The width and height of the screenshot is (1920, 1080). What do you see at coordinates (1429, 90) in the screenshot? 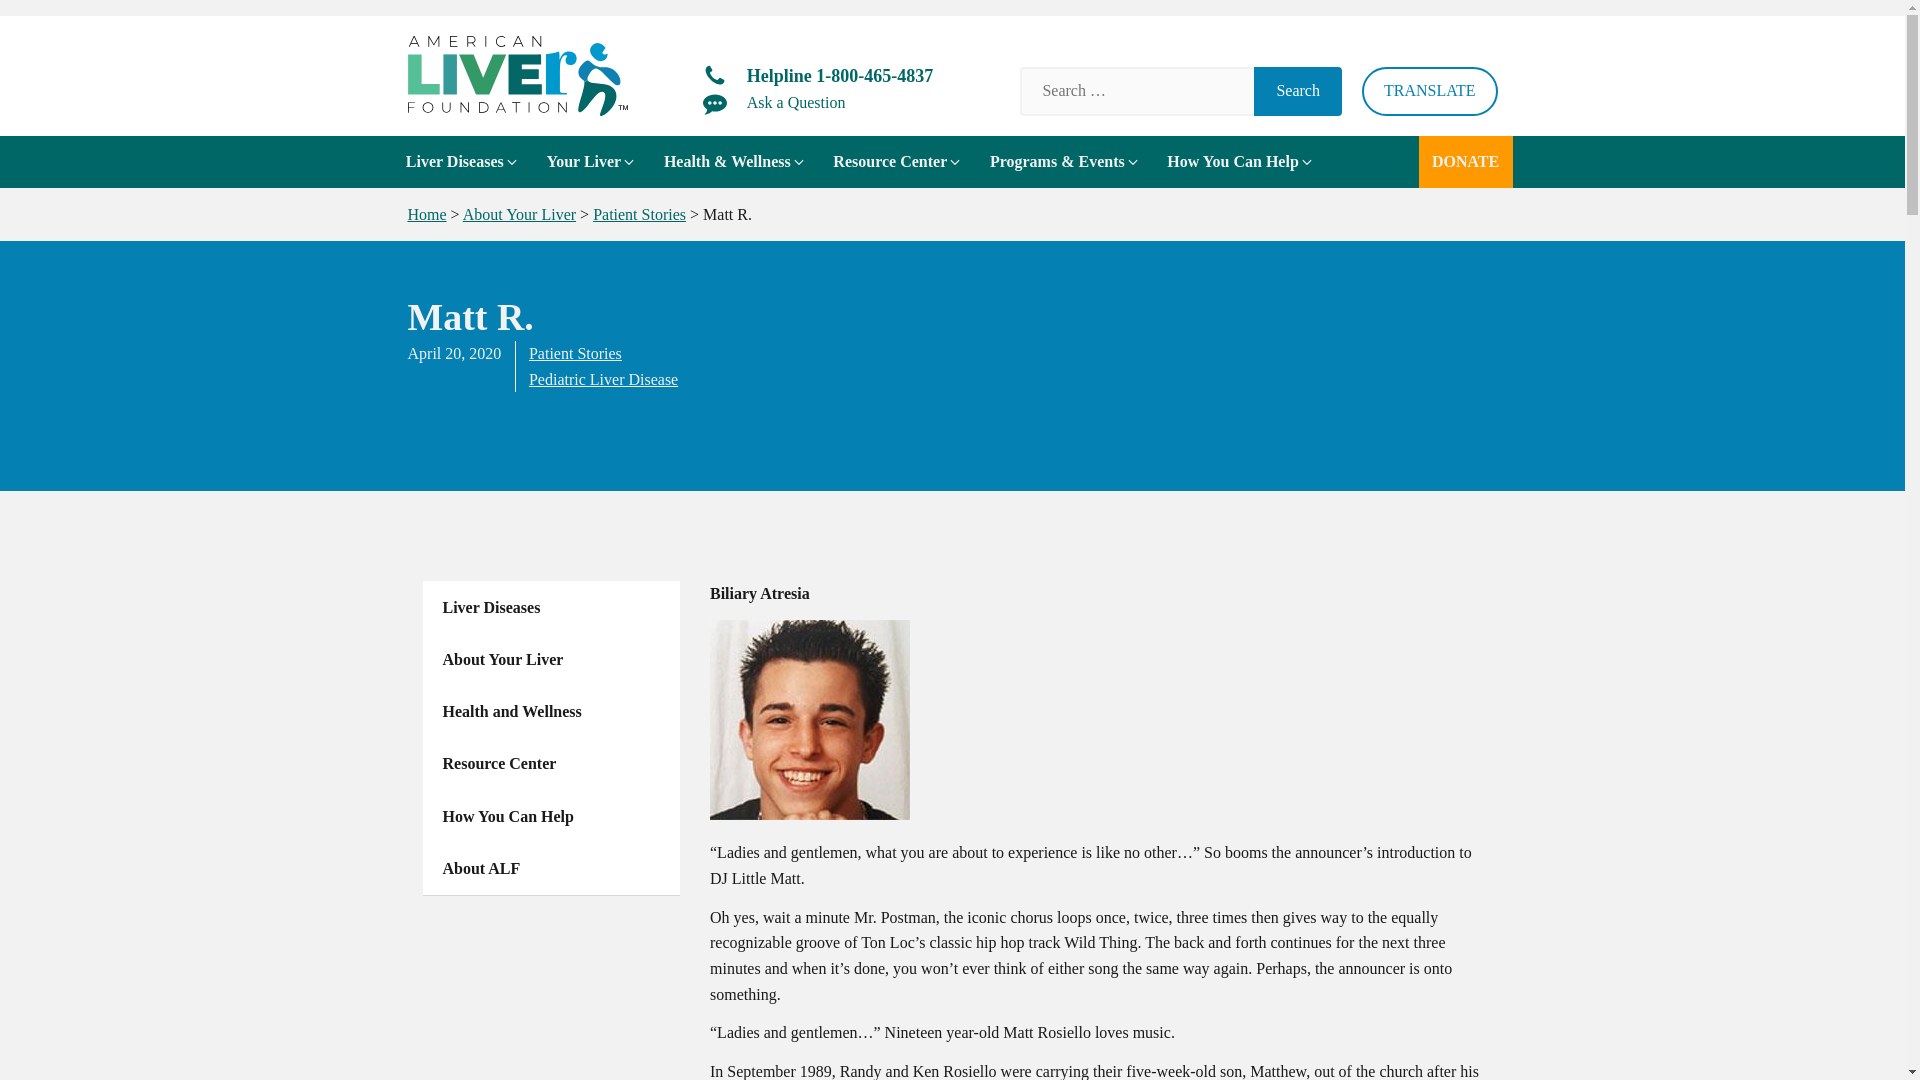
I see `TRANSLATE` at bounding box center [1429, 90].